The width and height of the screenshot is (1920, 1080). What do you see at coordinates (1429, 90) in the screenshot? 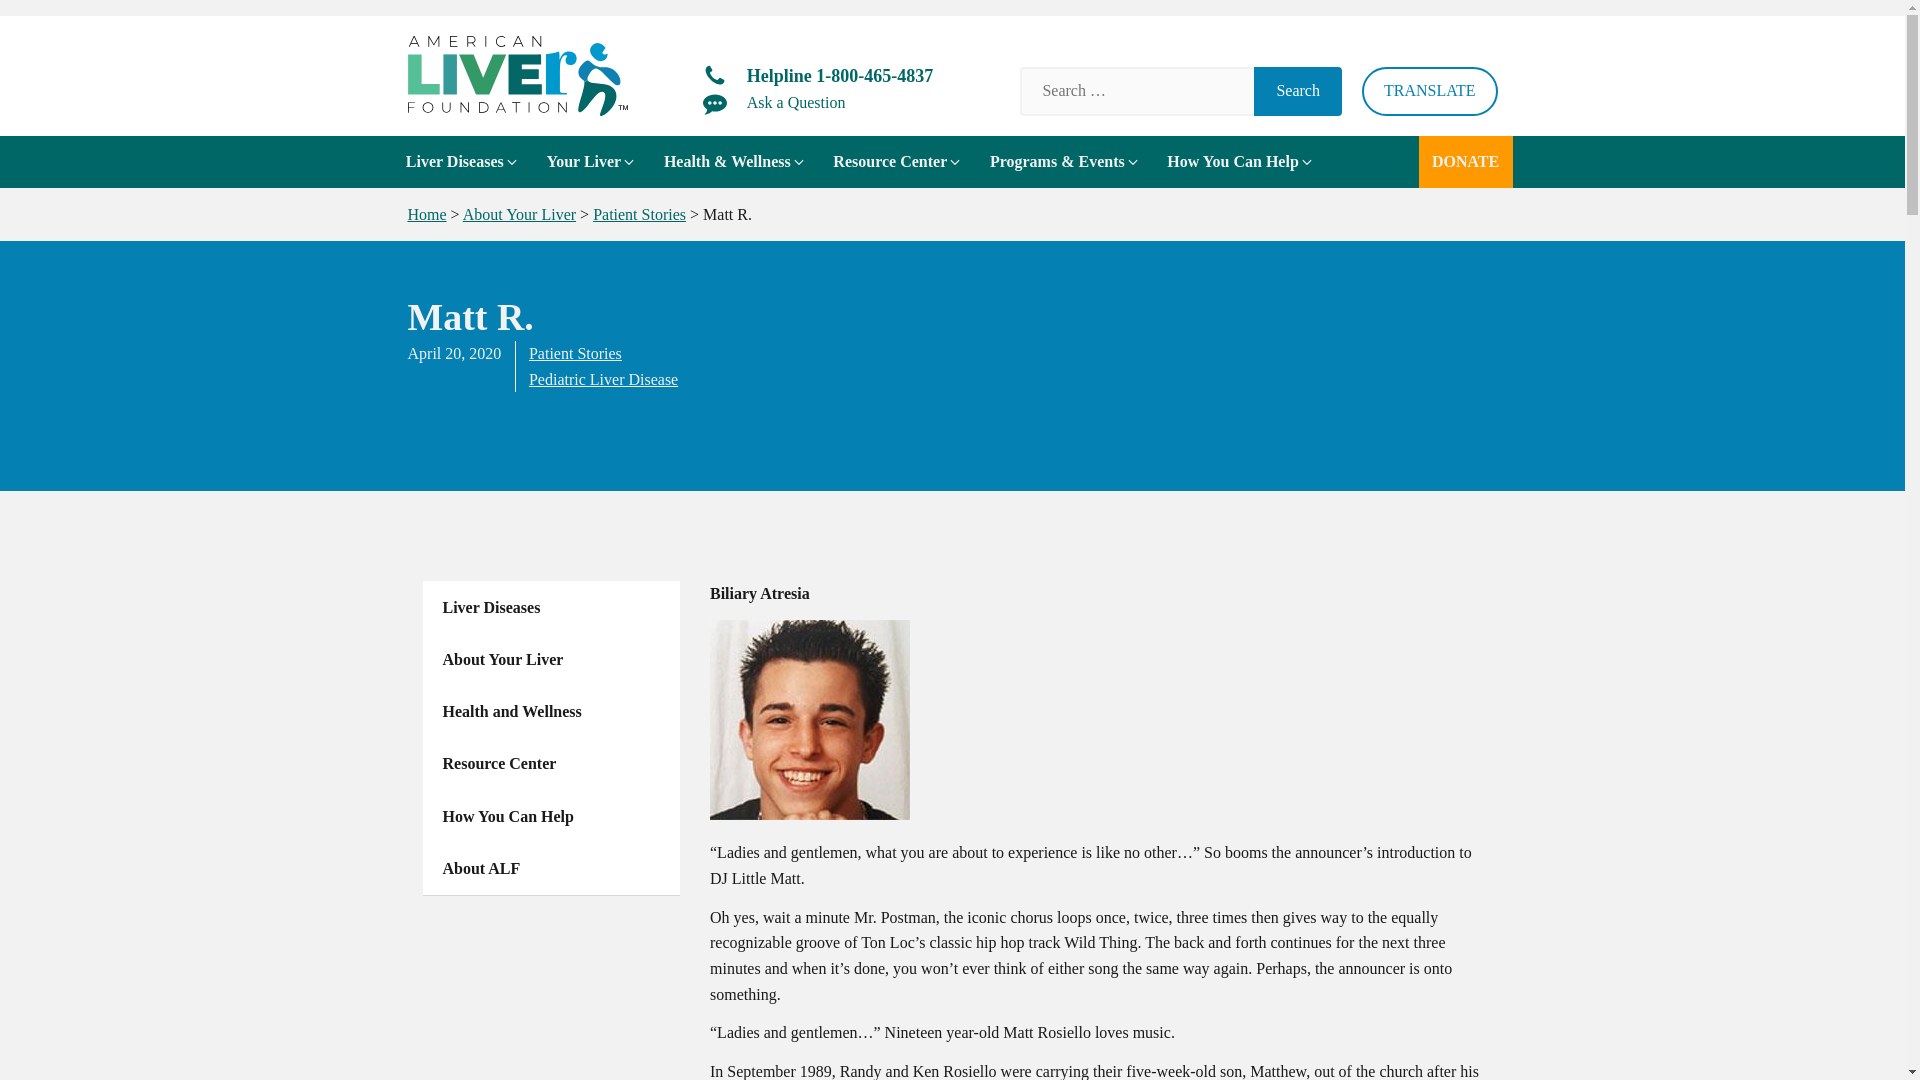
I see `TRANSLATE` at bounding box center [1429, 90].